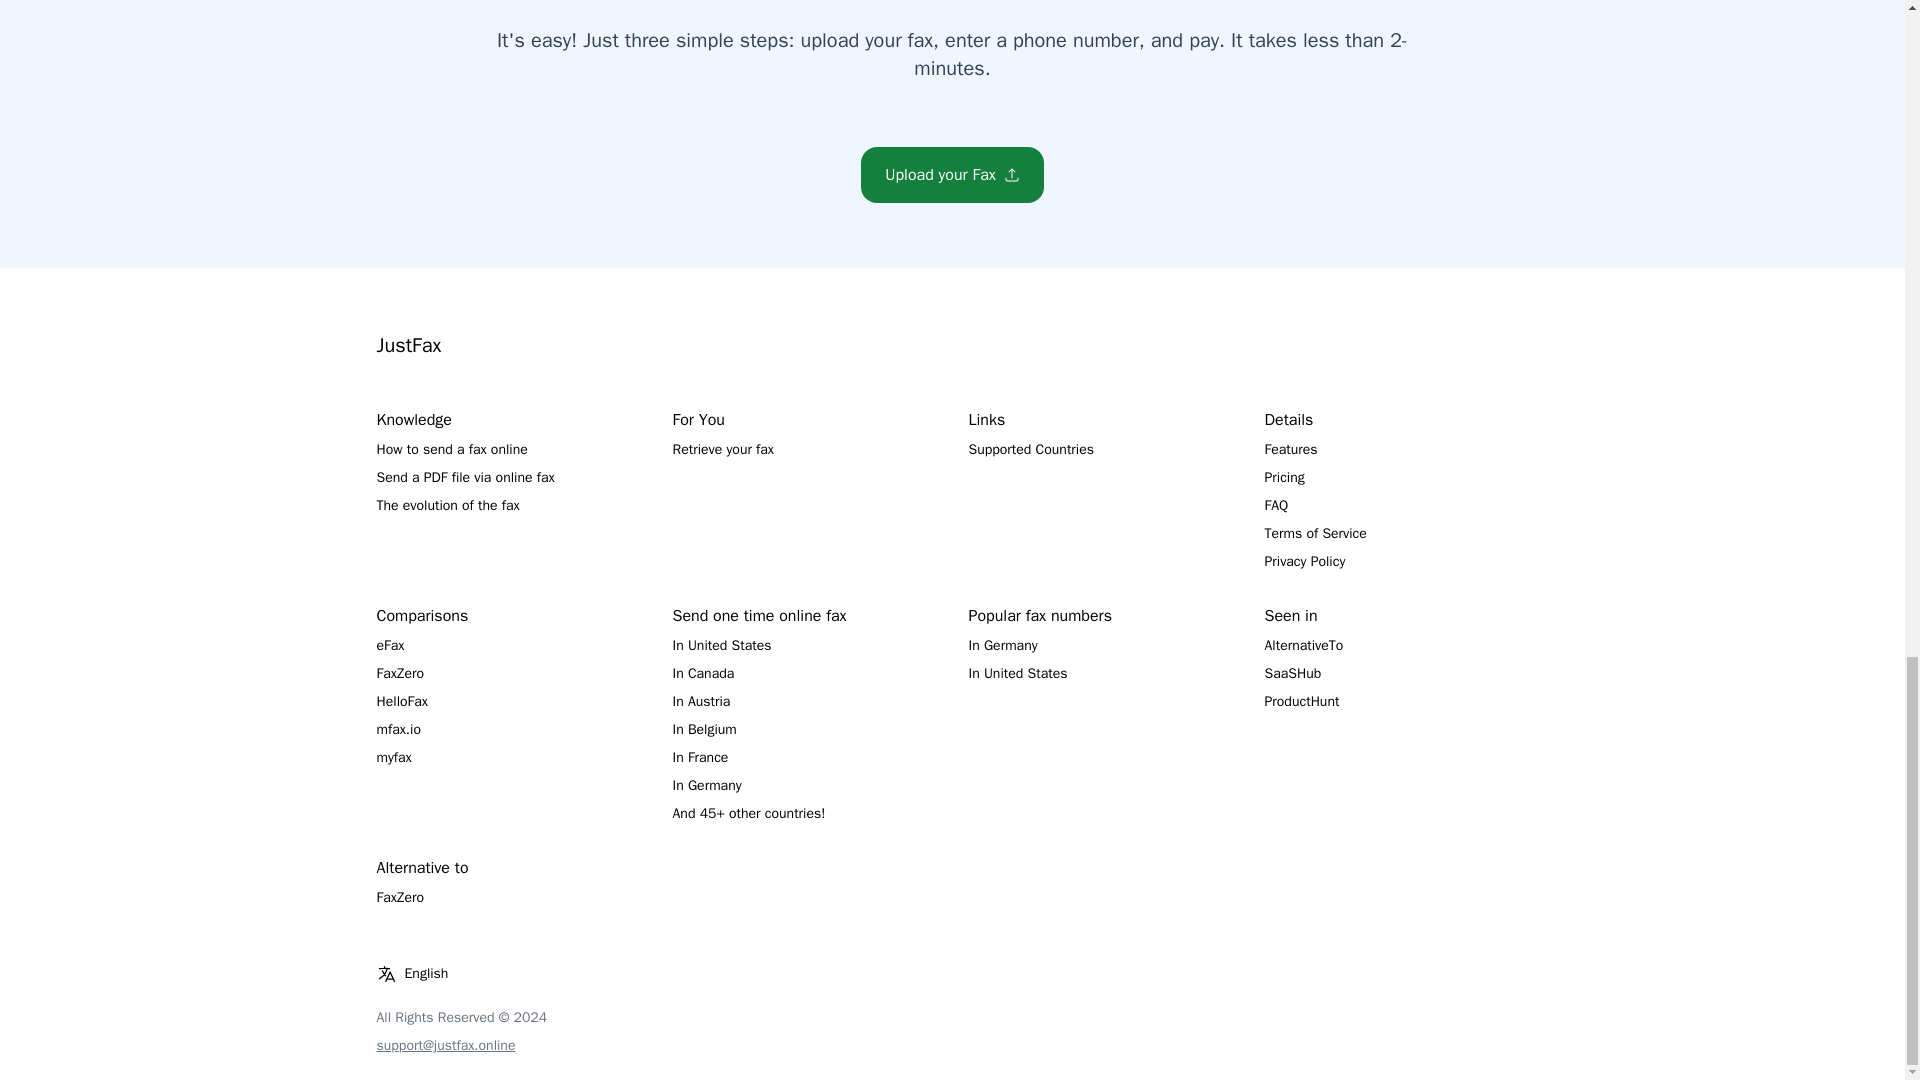  What do you see at coordinates (722, 448) in the screenshot?
I see `Retrieve your fax` at bounding box center [722, 448].